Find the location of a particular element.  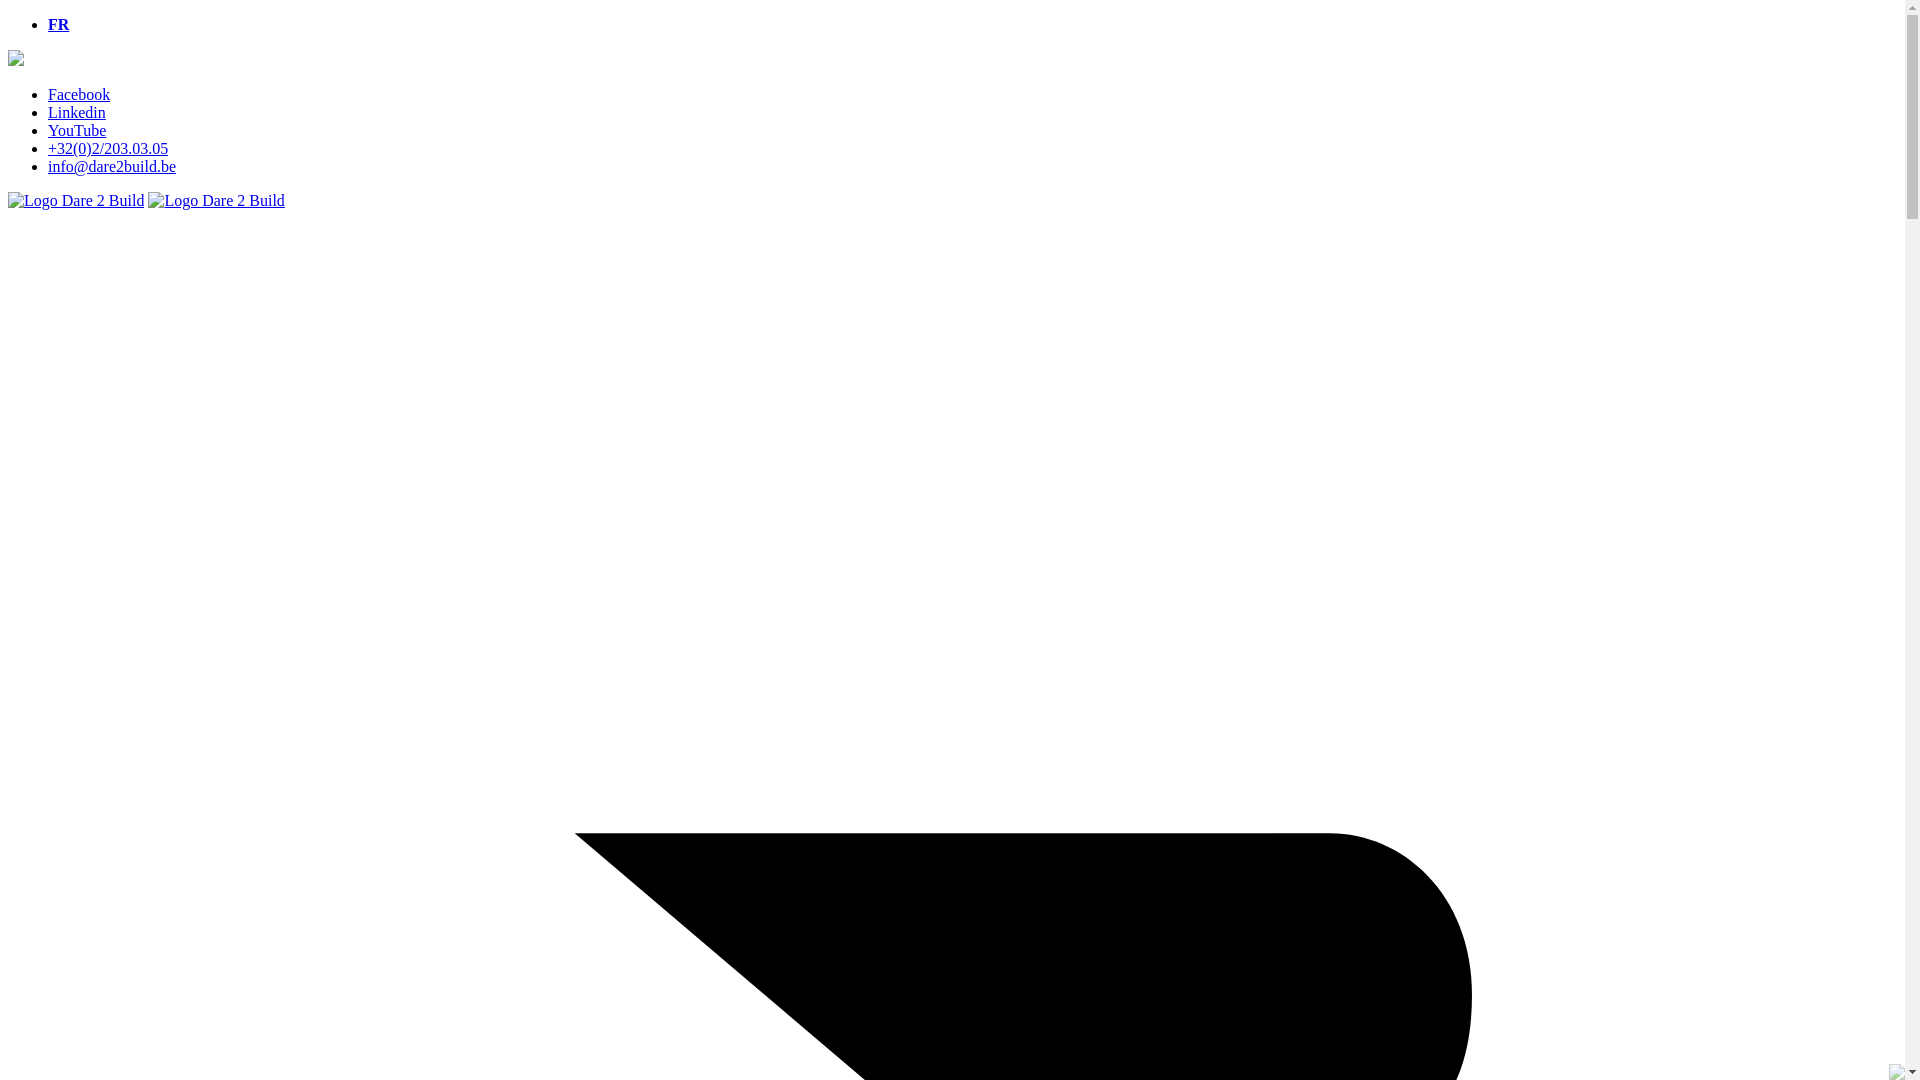

YouTube is located at coordinates (77, 130).